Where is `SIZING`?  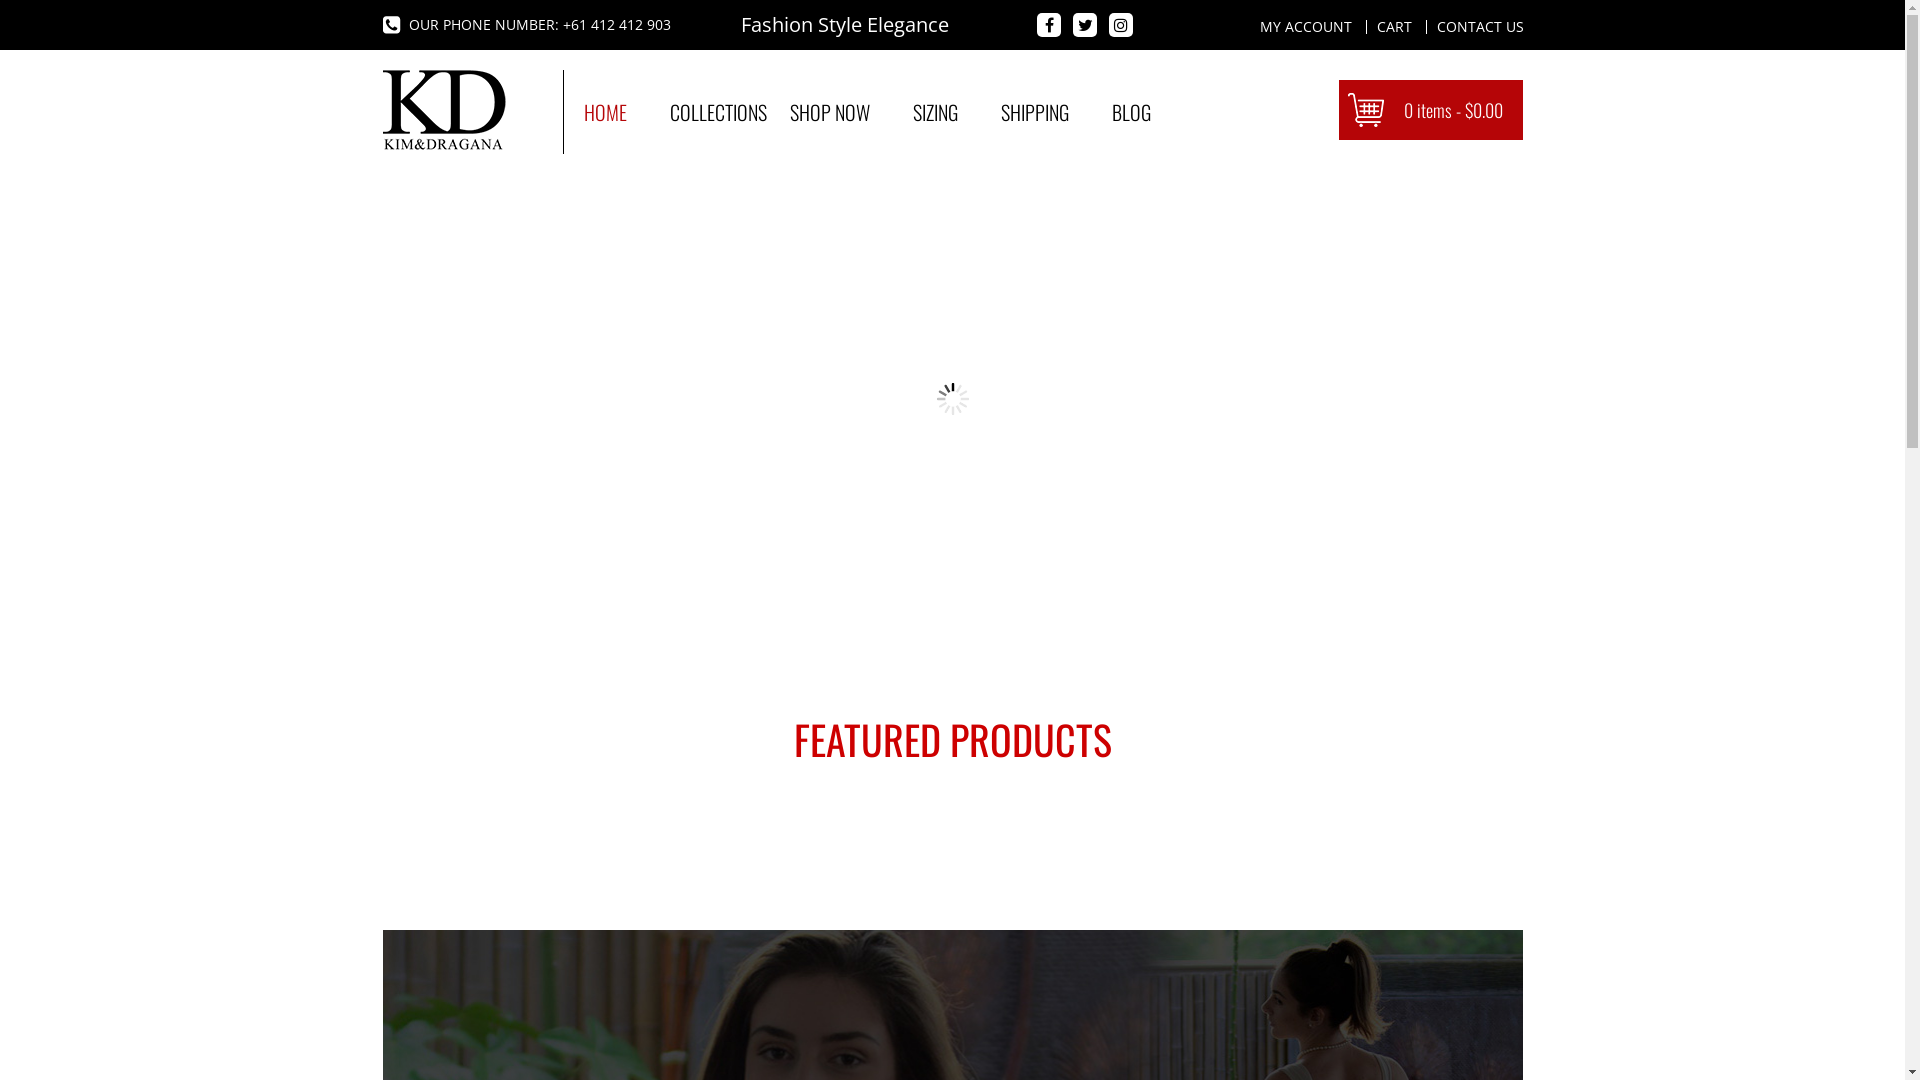
SIZING is located at coordinates (934, 112).